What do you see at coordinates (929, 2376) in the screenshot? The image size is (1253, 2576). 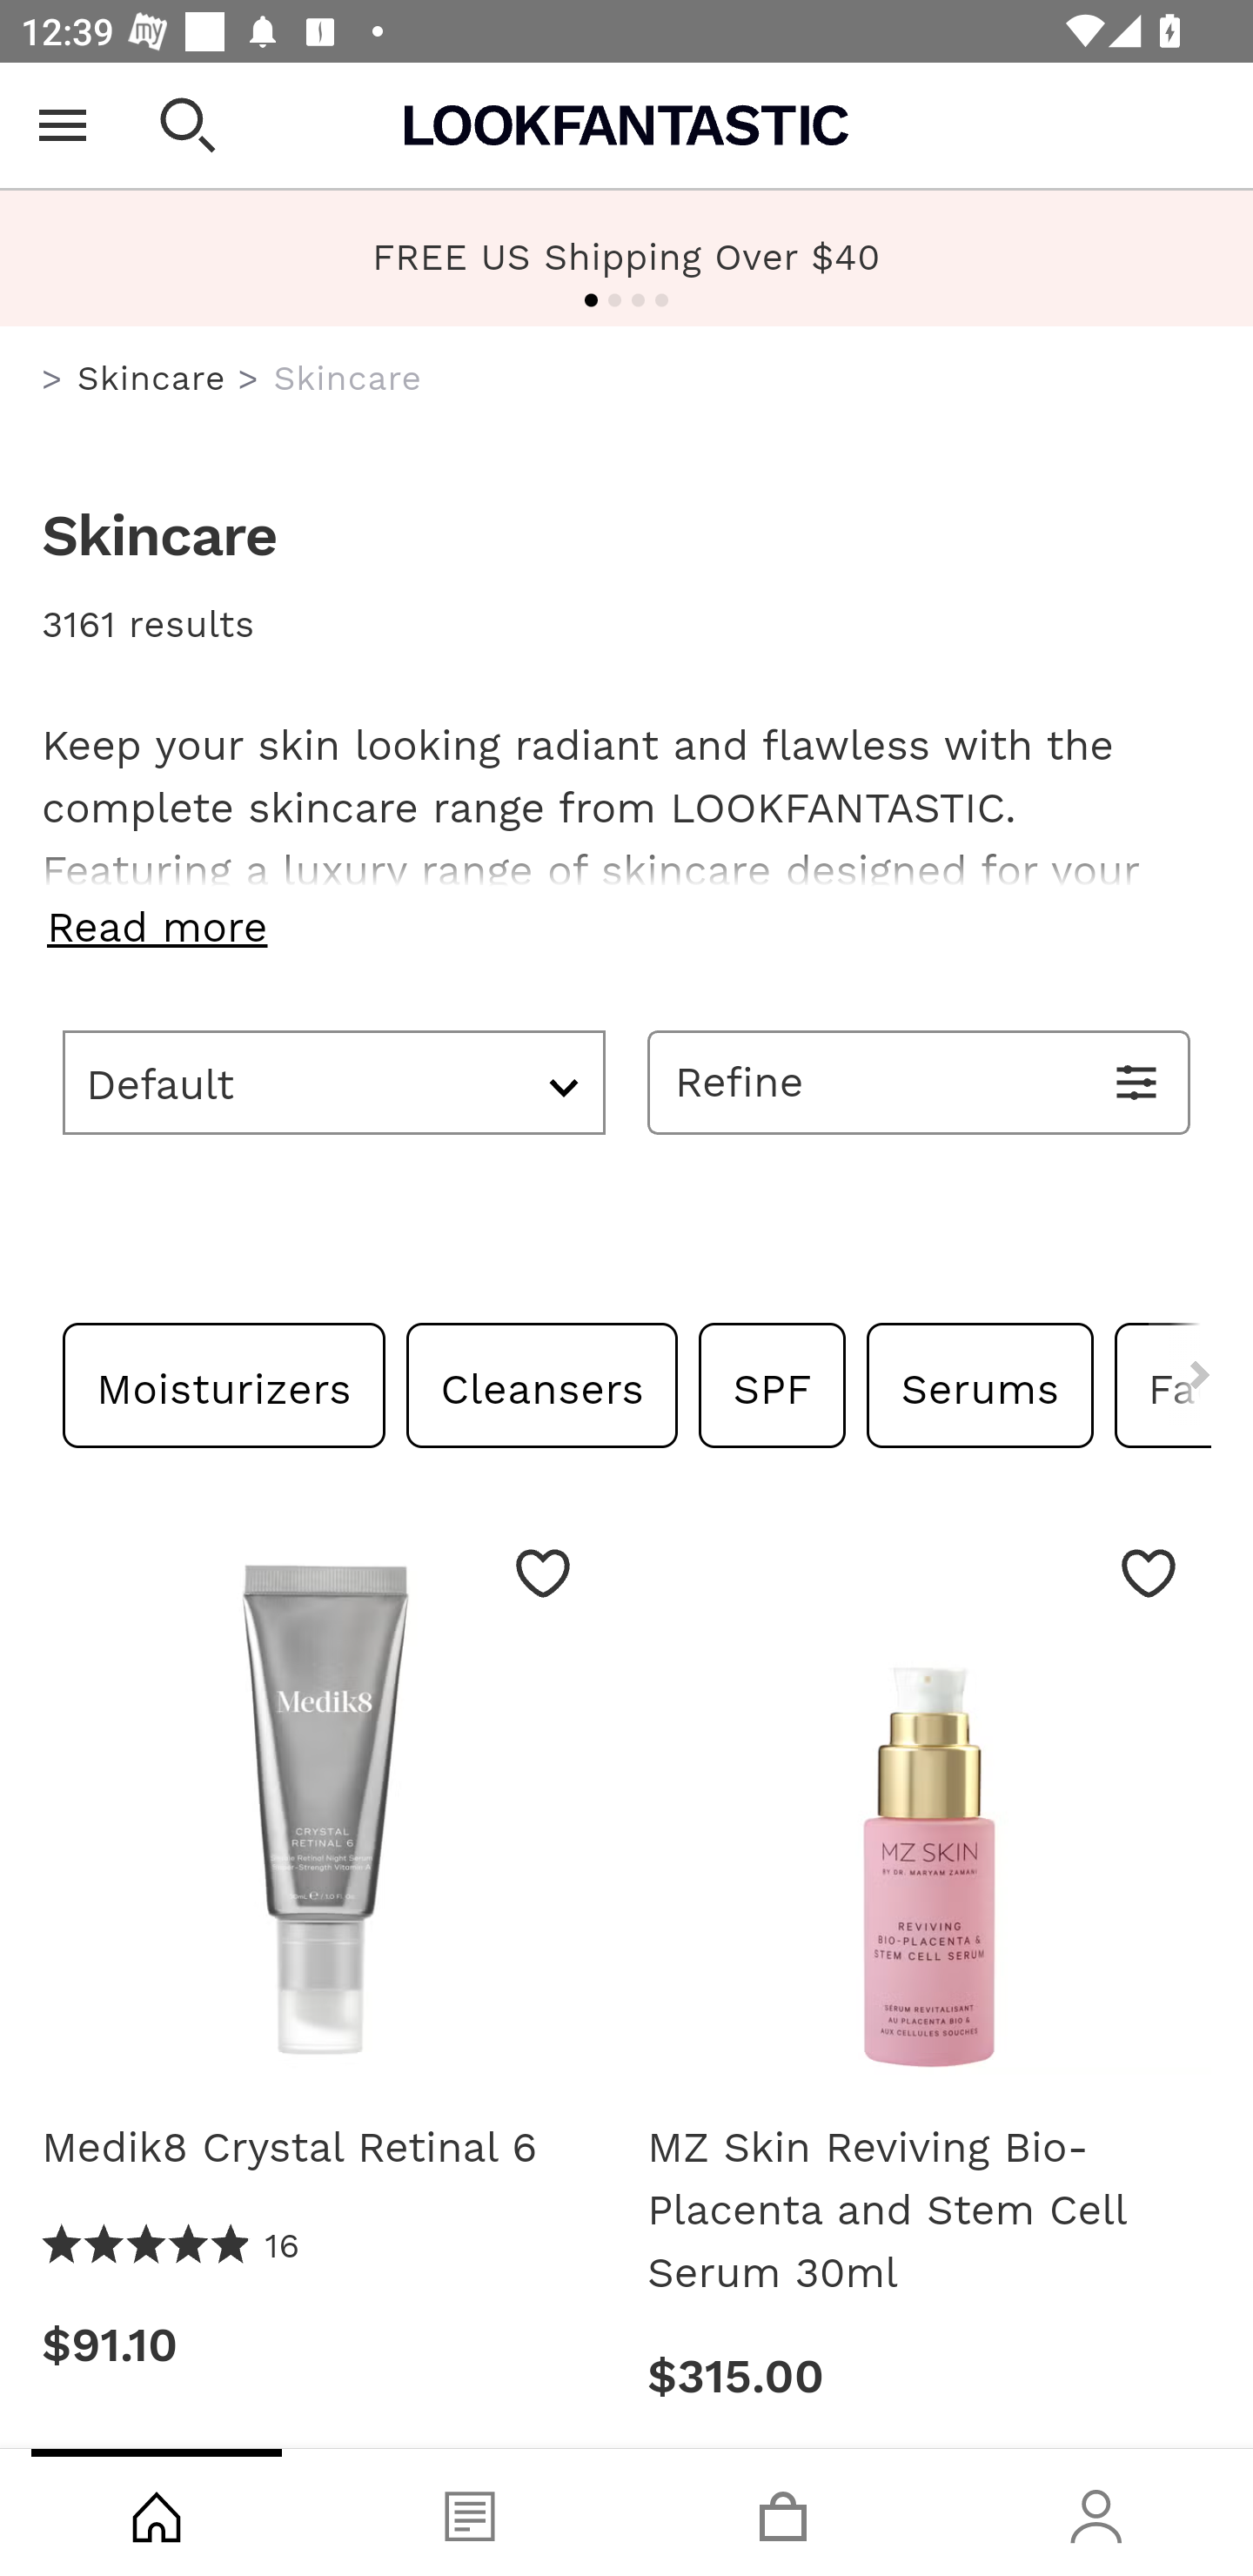 I see `Price: $315.00` at bounding box center [929, 2376].